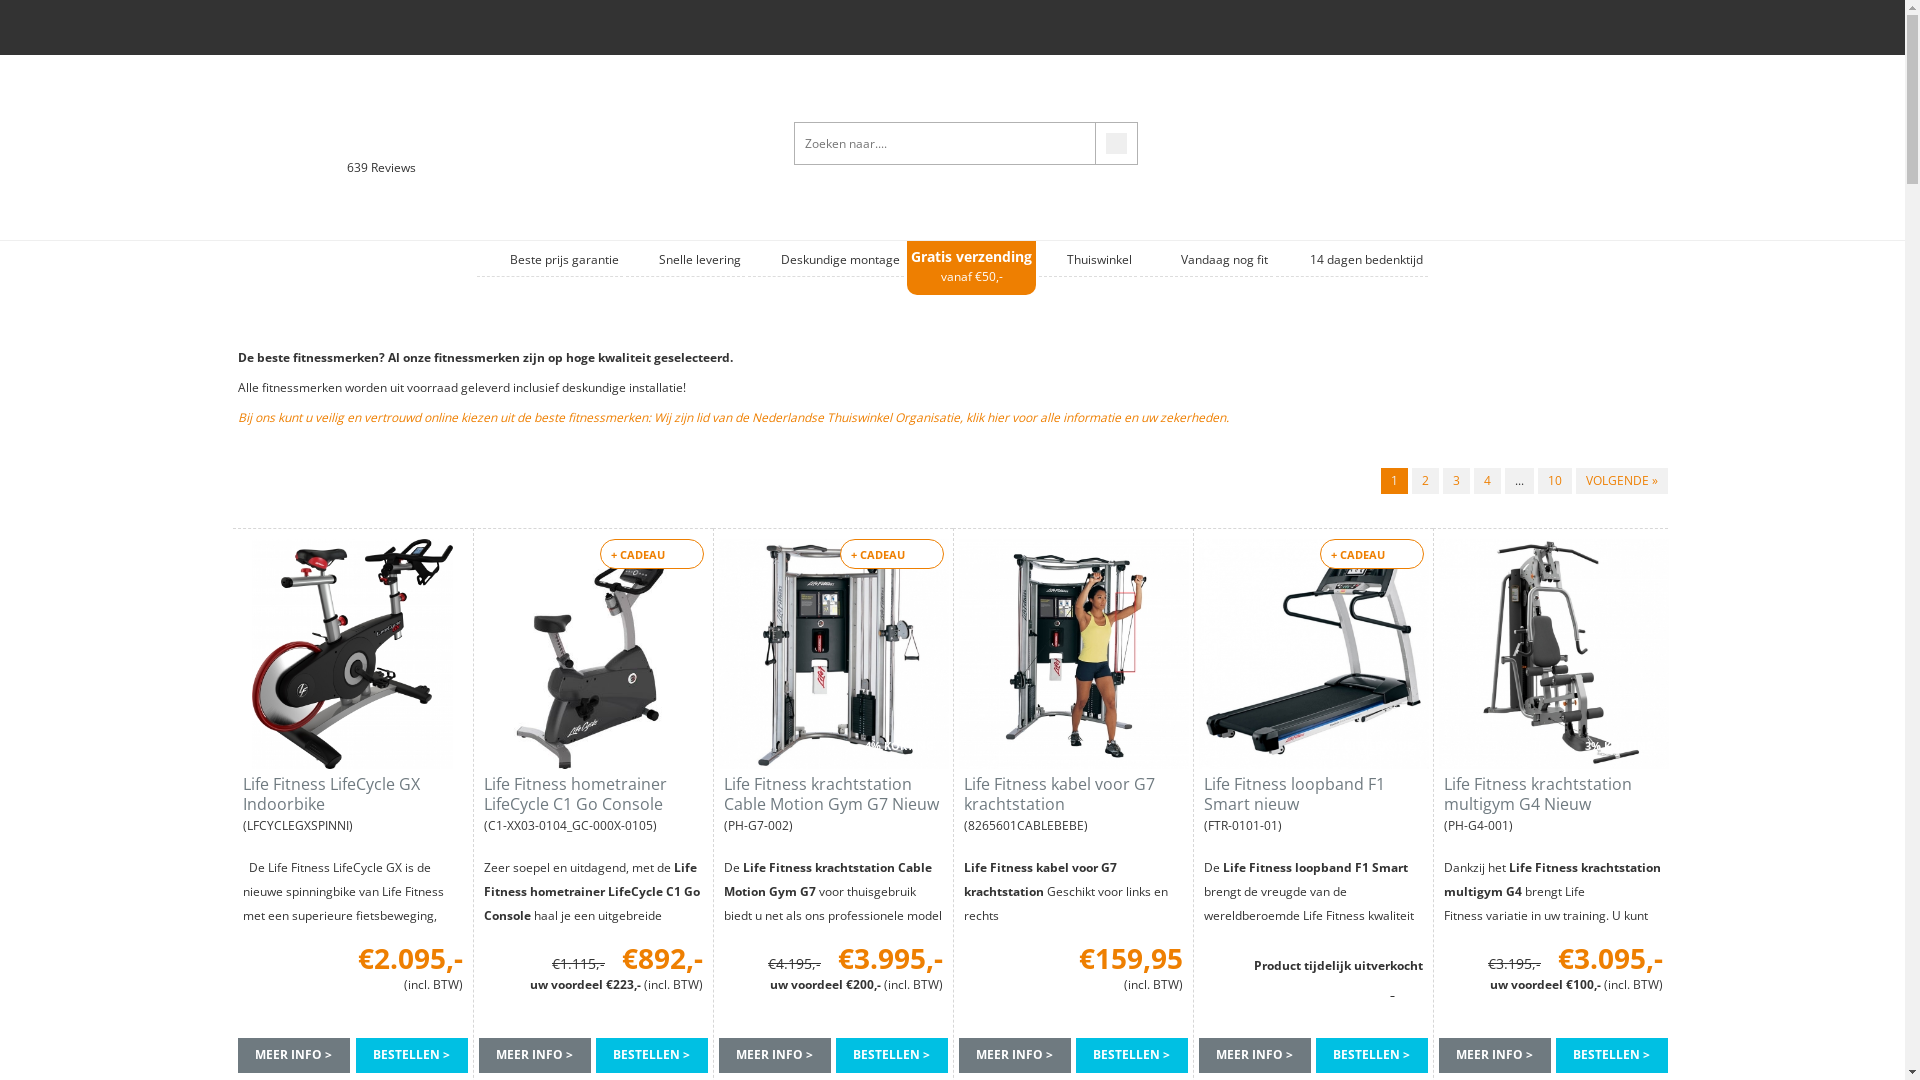 The width and height of the screenshot is (1920, 1080). I want to click on 3% KORTING, so click(1553, 654).